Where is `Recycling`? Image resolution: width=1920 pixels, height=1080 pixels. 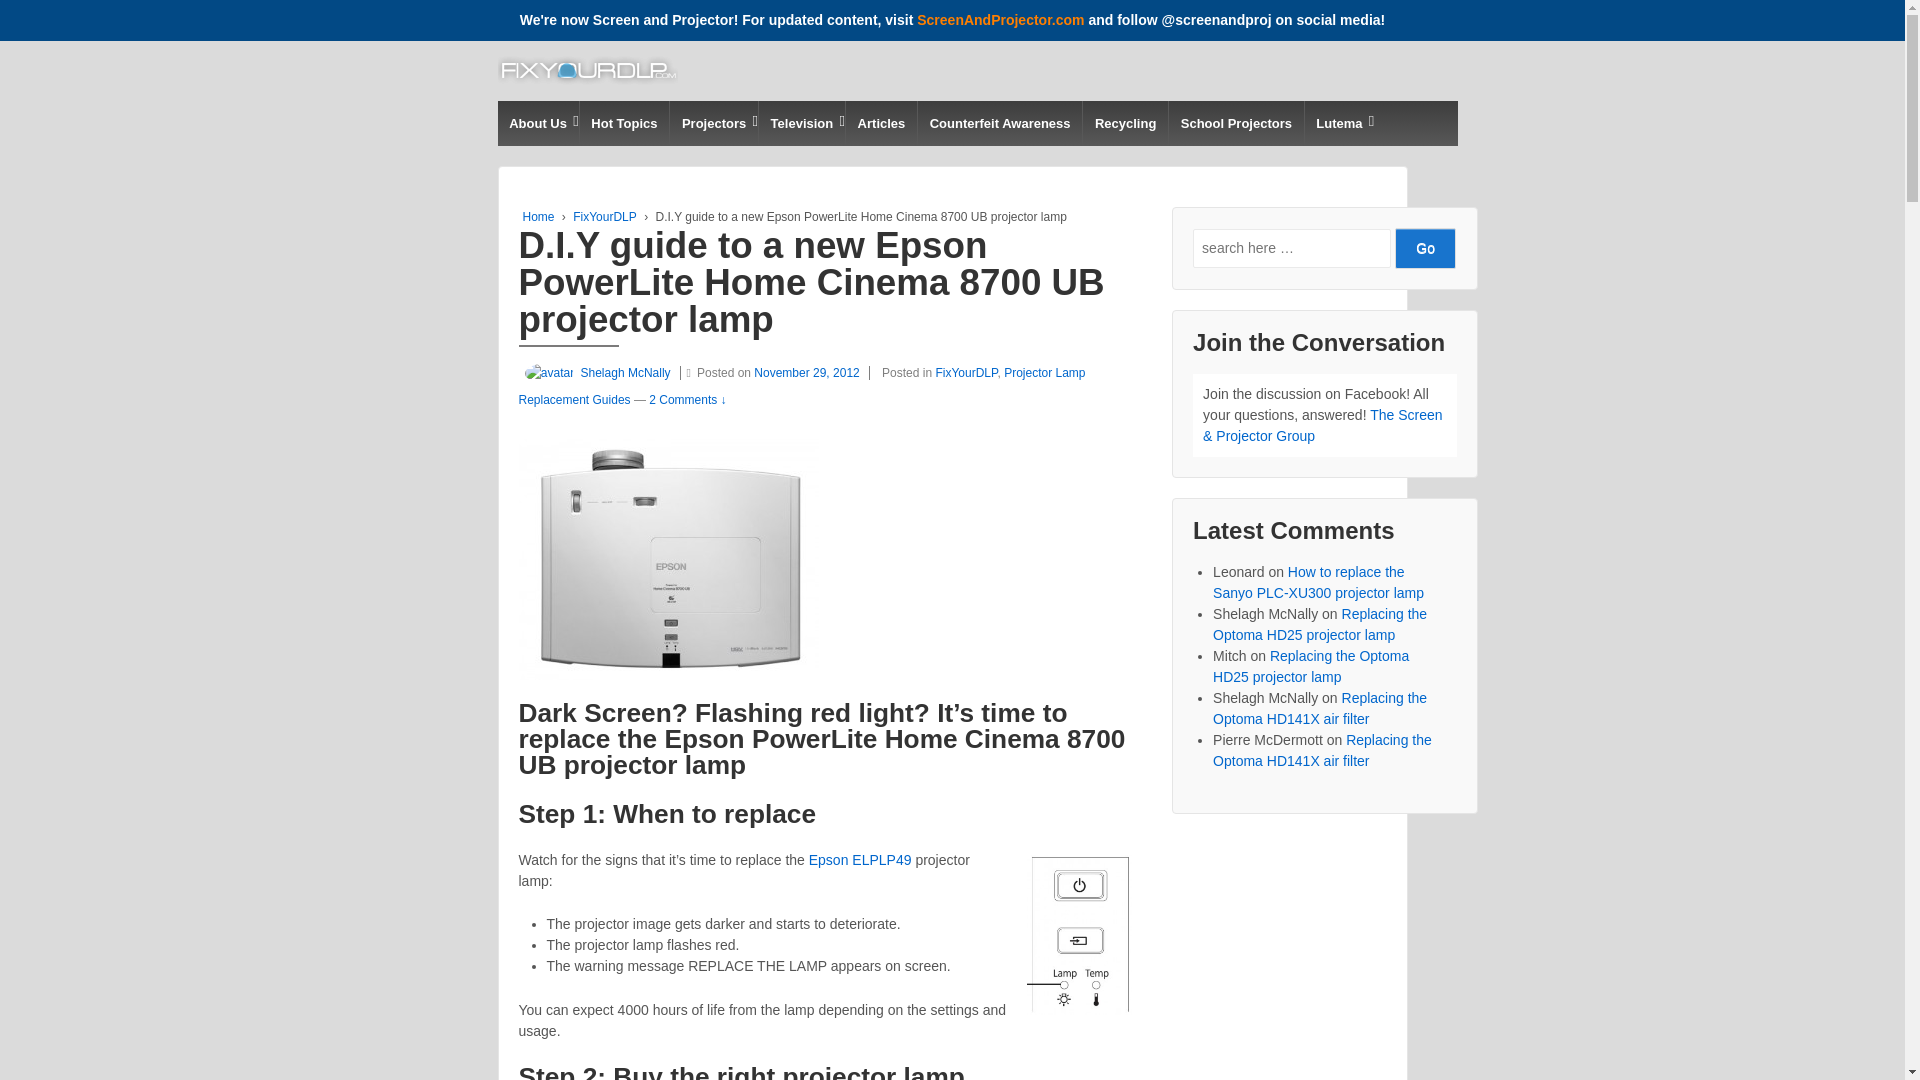 Recycling is located at coordinates (1124, 123).